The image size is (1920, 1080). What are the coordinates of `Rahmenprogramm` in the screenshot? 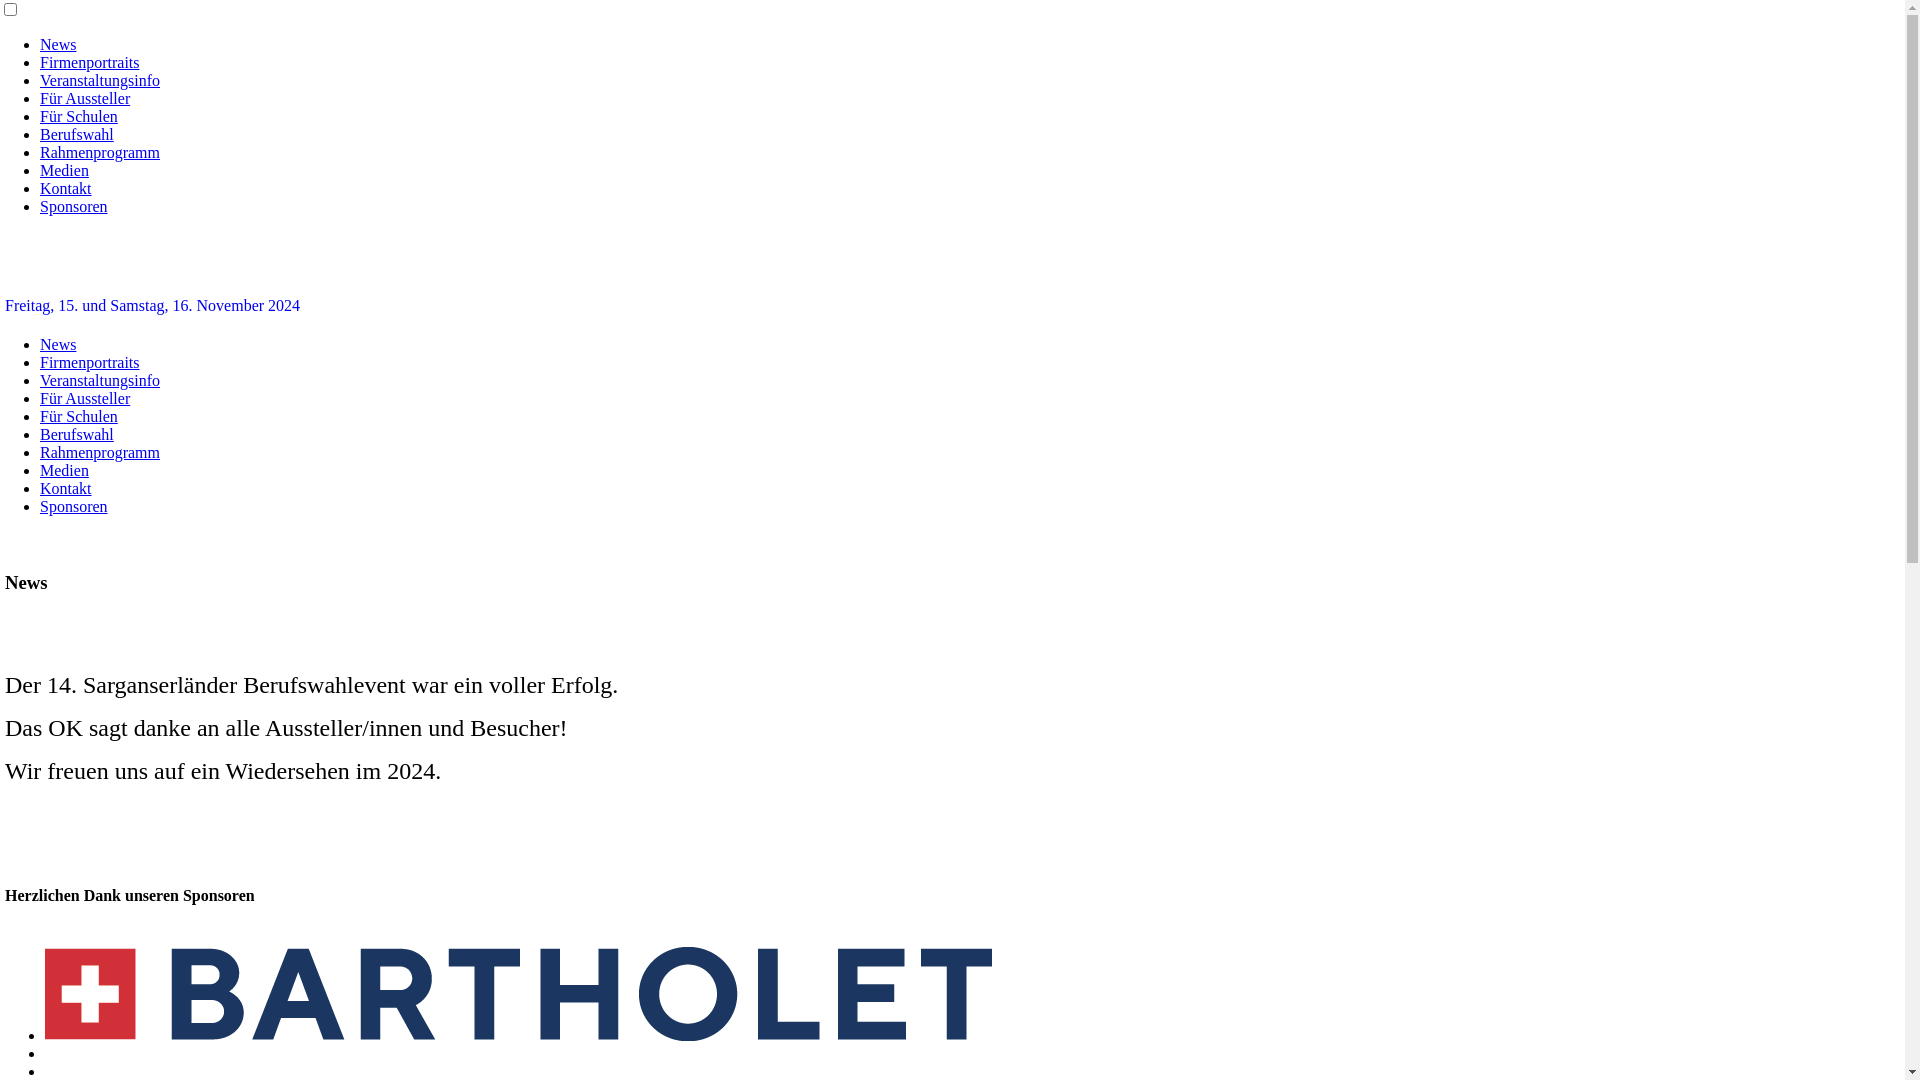 It's located at (100, 452).